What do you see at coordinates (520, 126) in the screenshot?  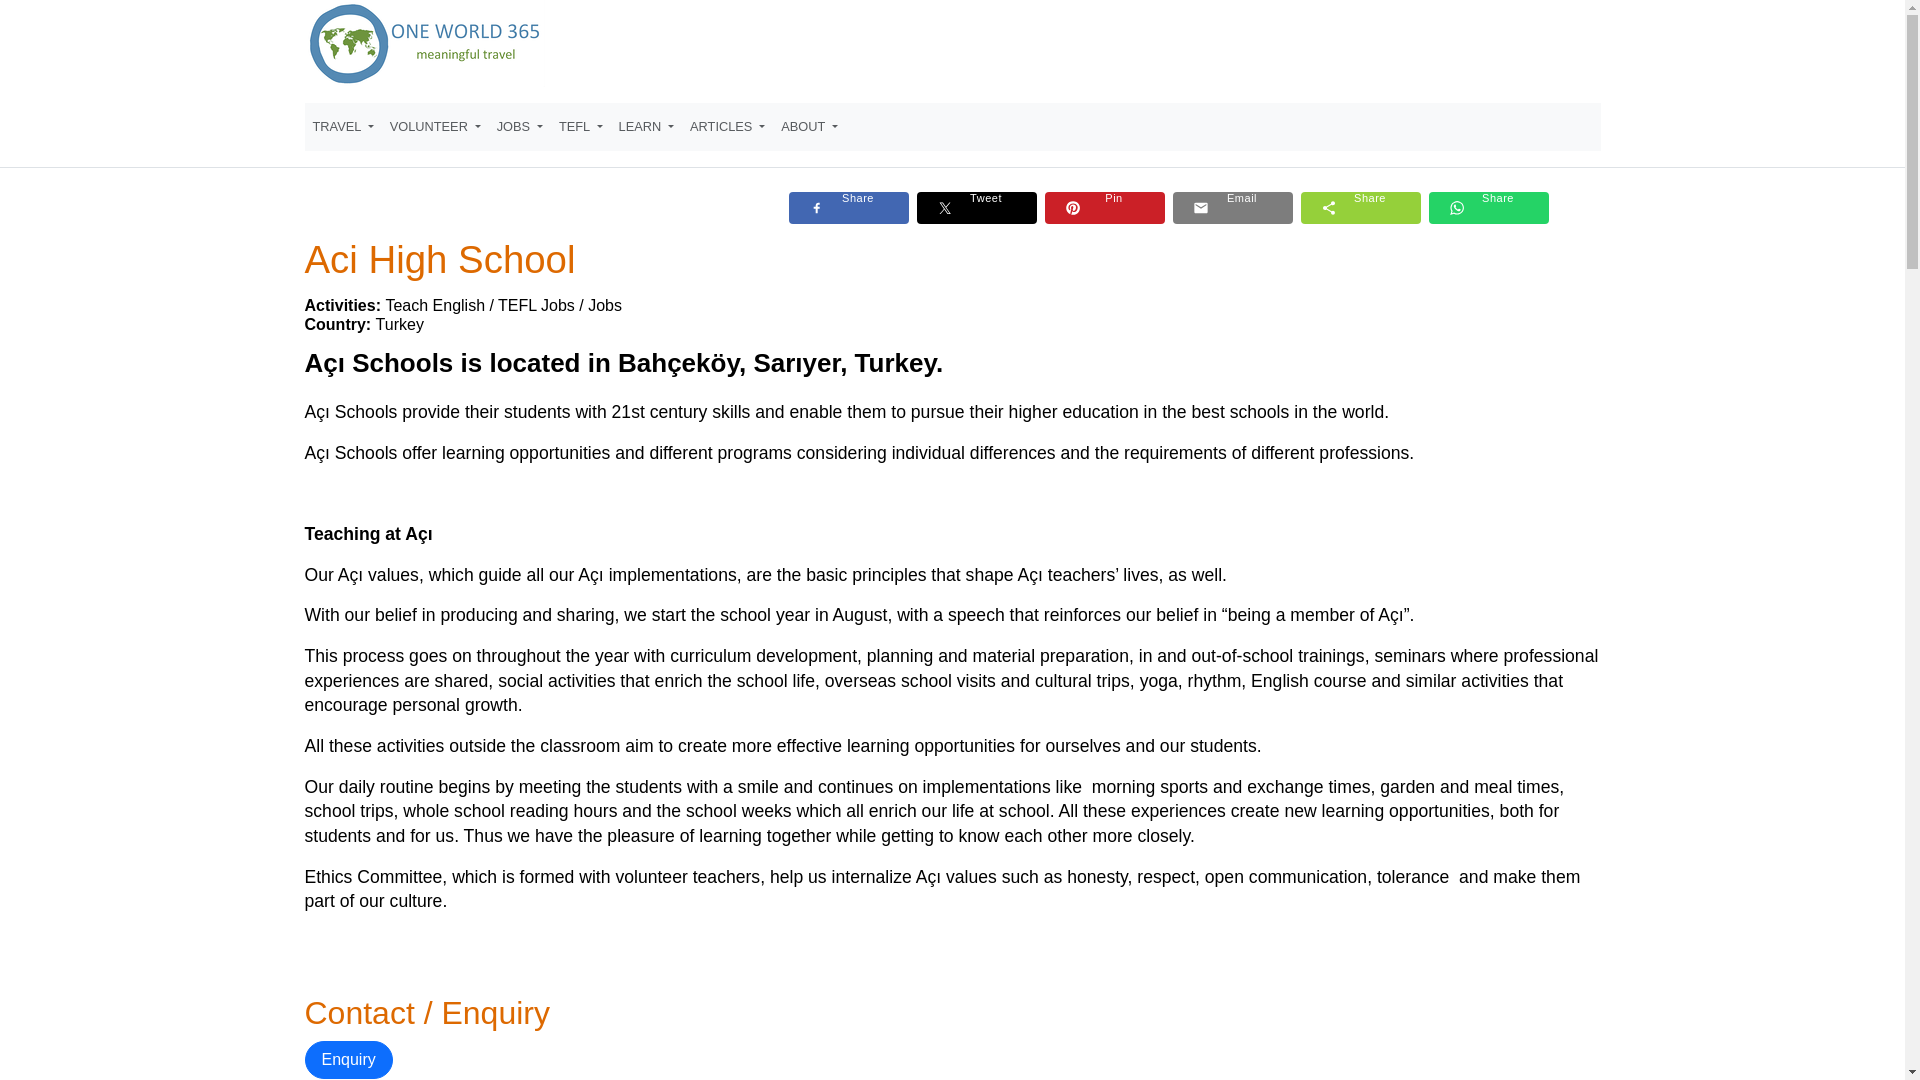 I see `JOBS` at bounding box center [520, 126].